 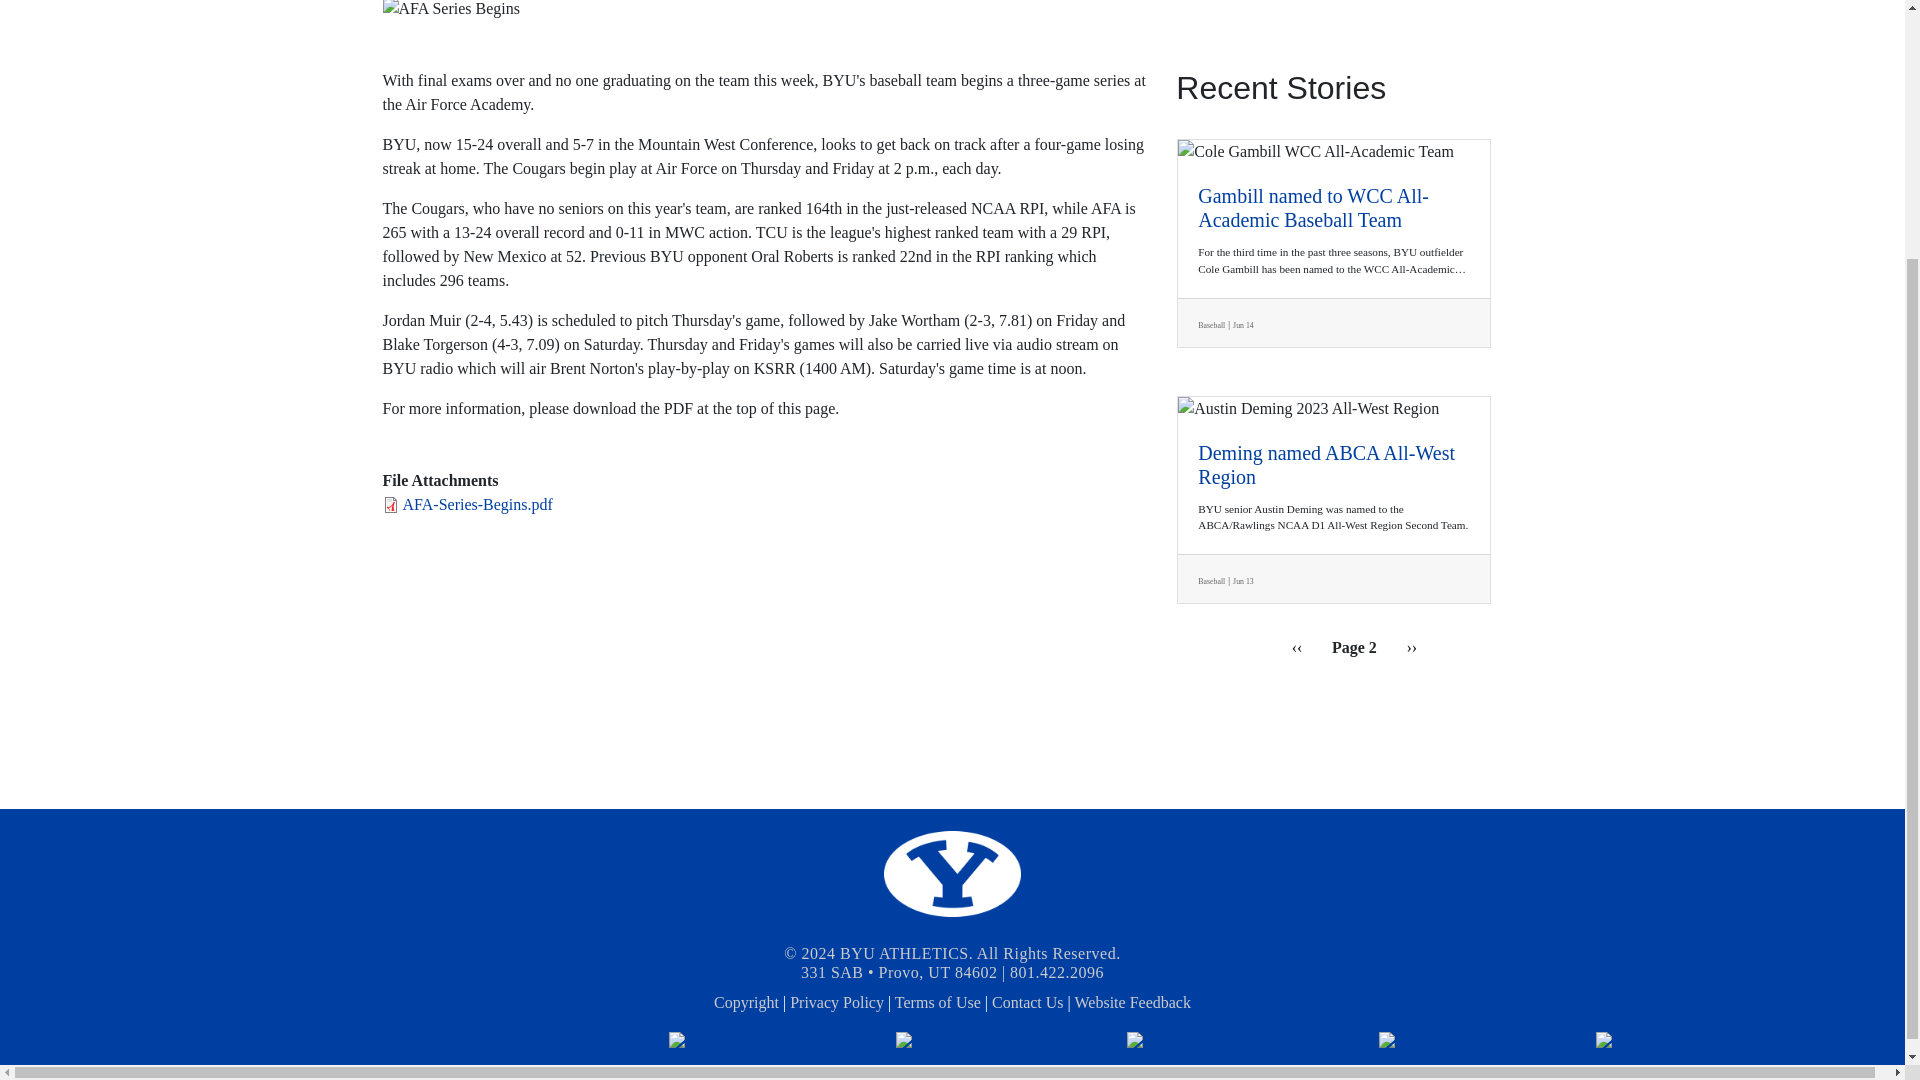 I want to click on Go to previous page, so click(x=1298, y=648).